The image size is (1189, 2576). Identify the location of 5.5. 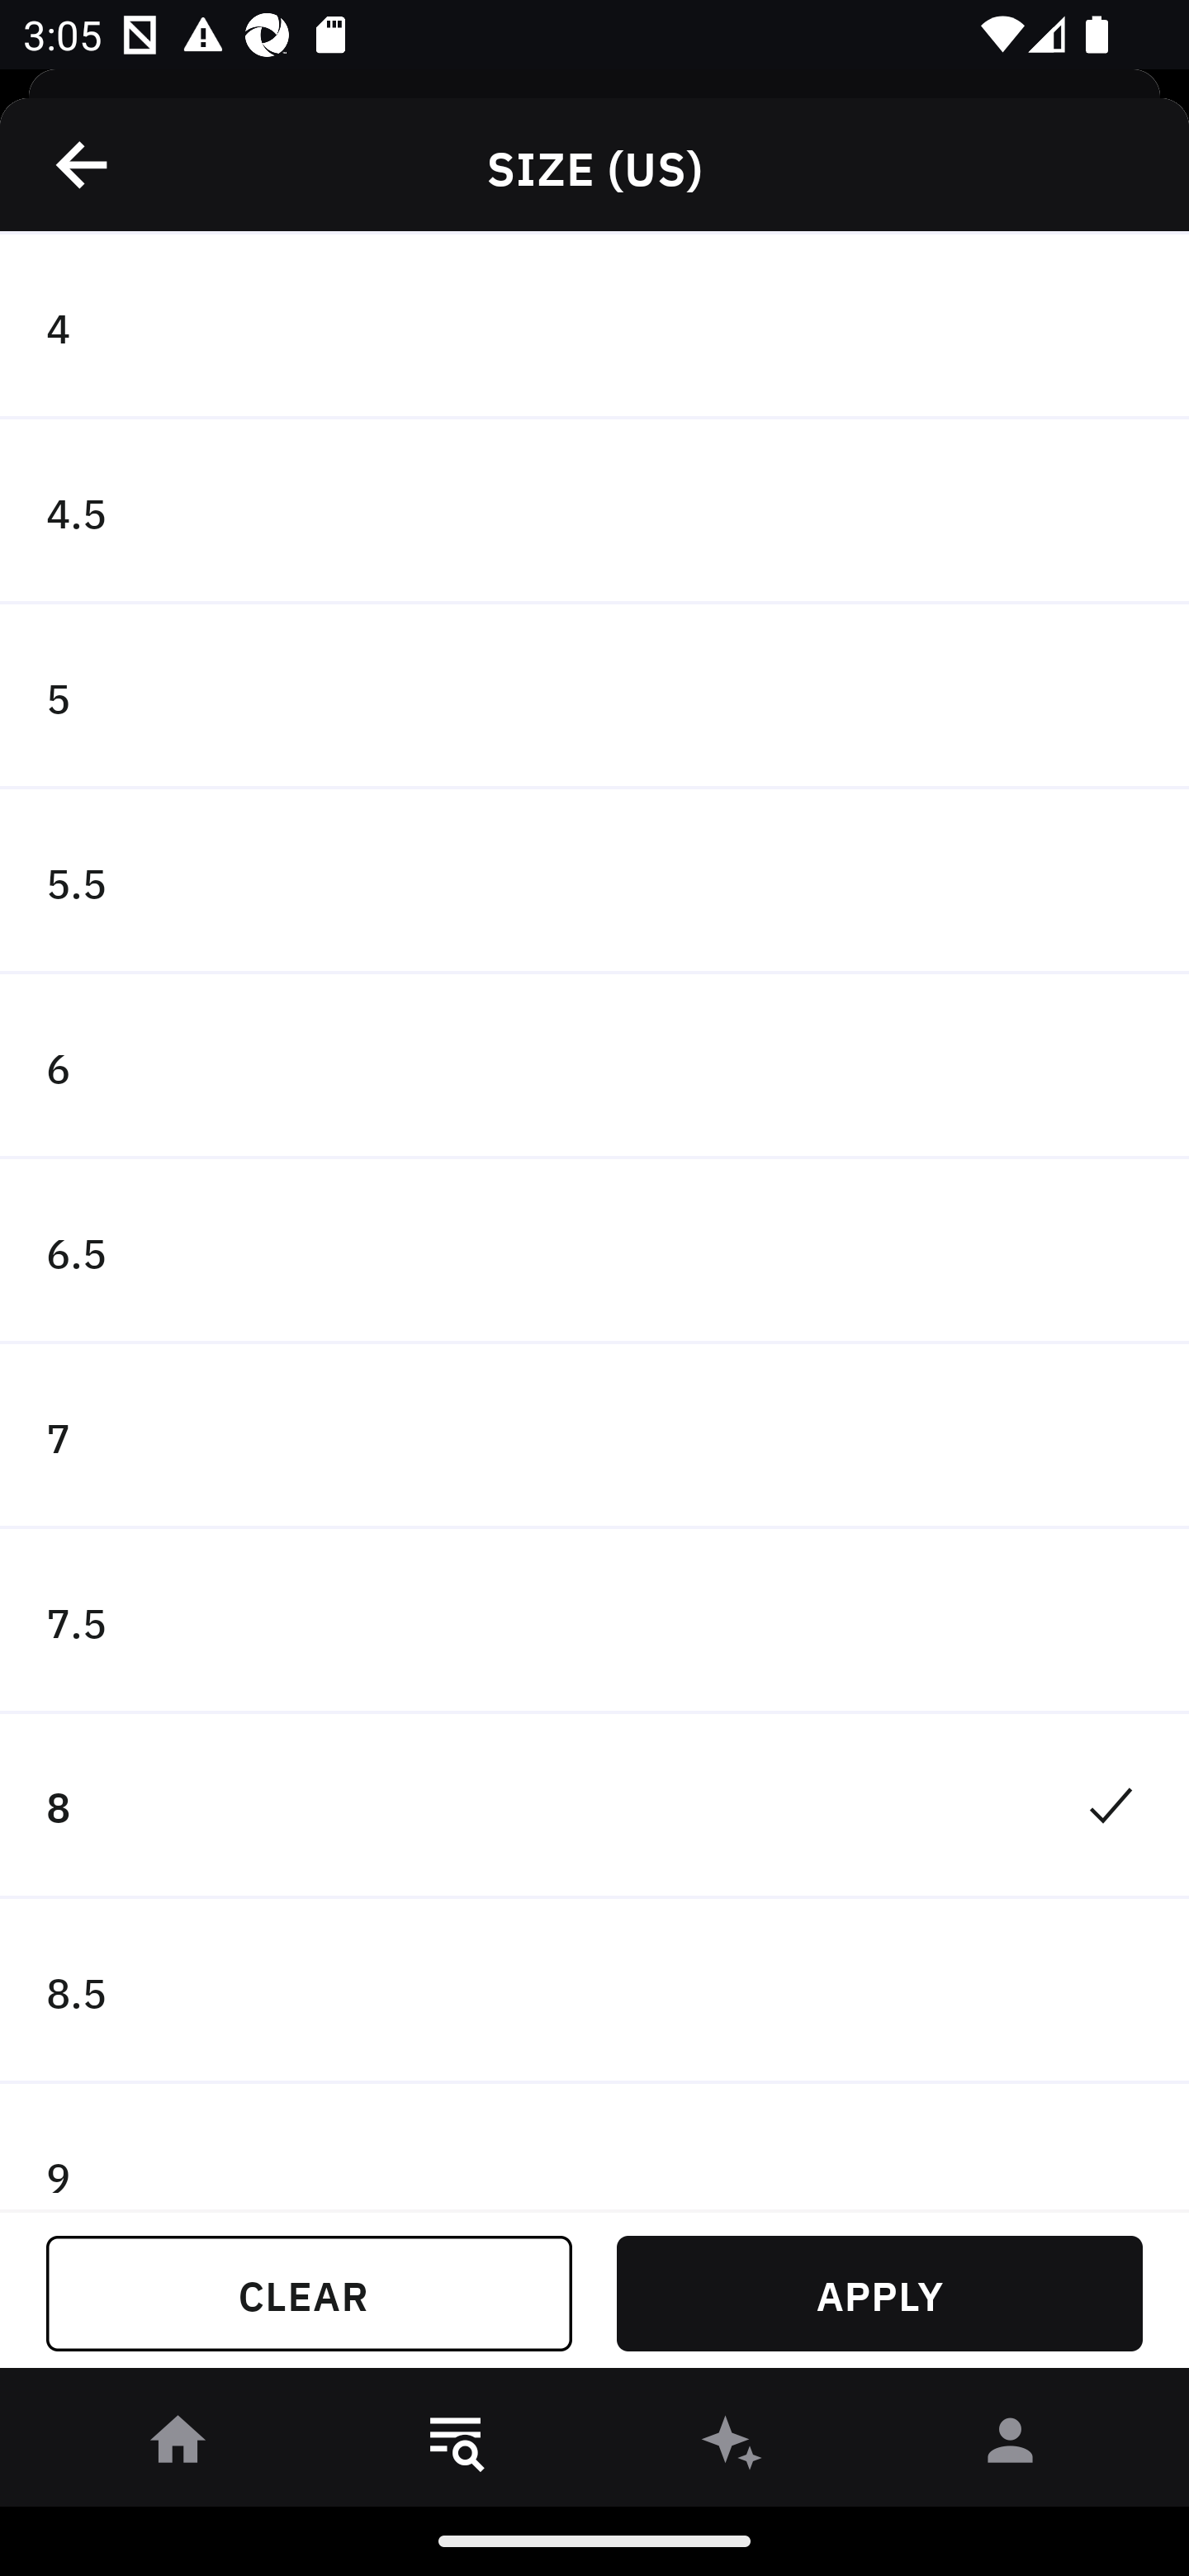
(594, 880).